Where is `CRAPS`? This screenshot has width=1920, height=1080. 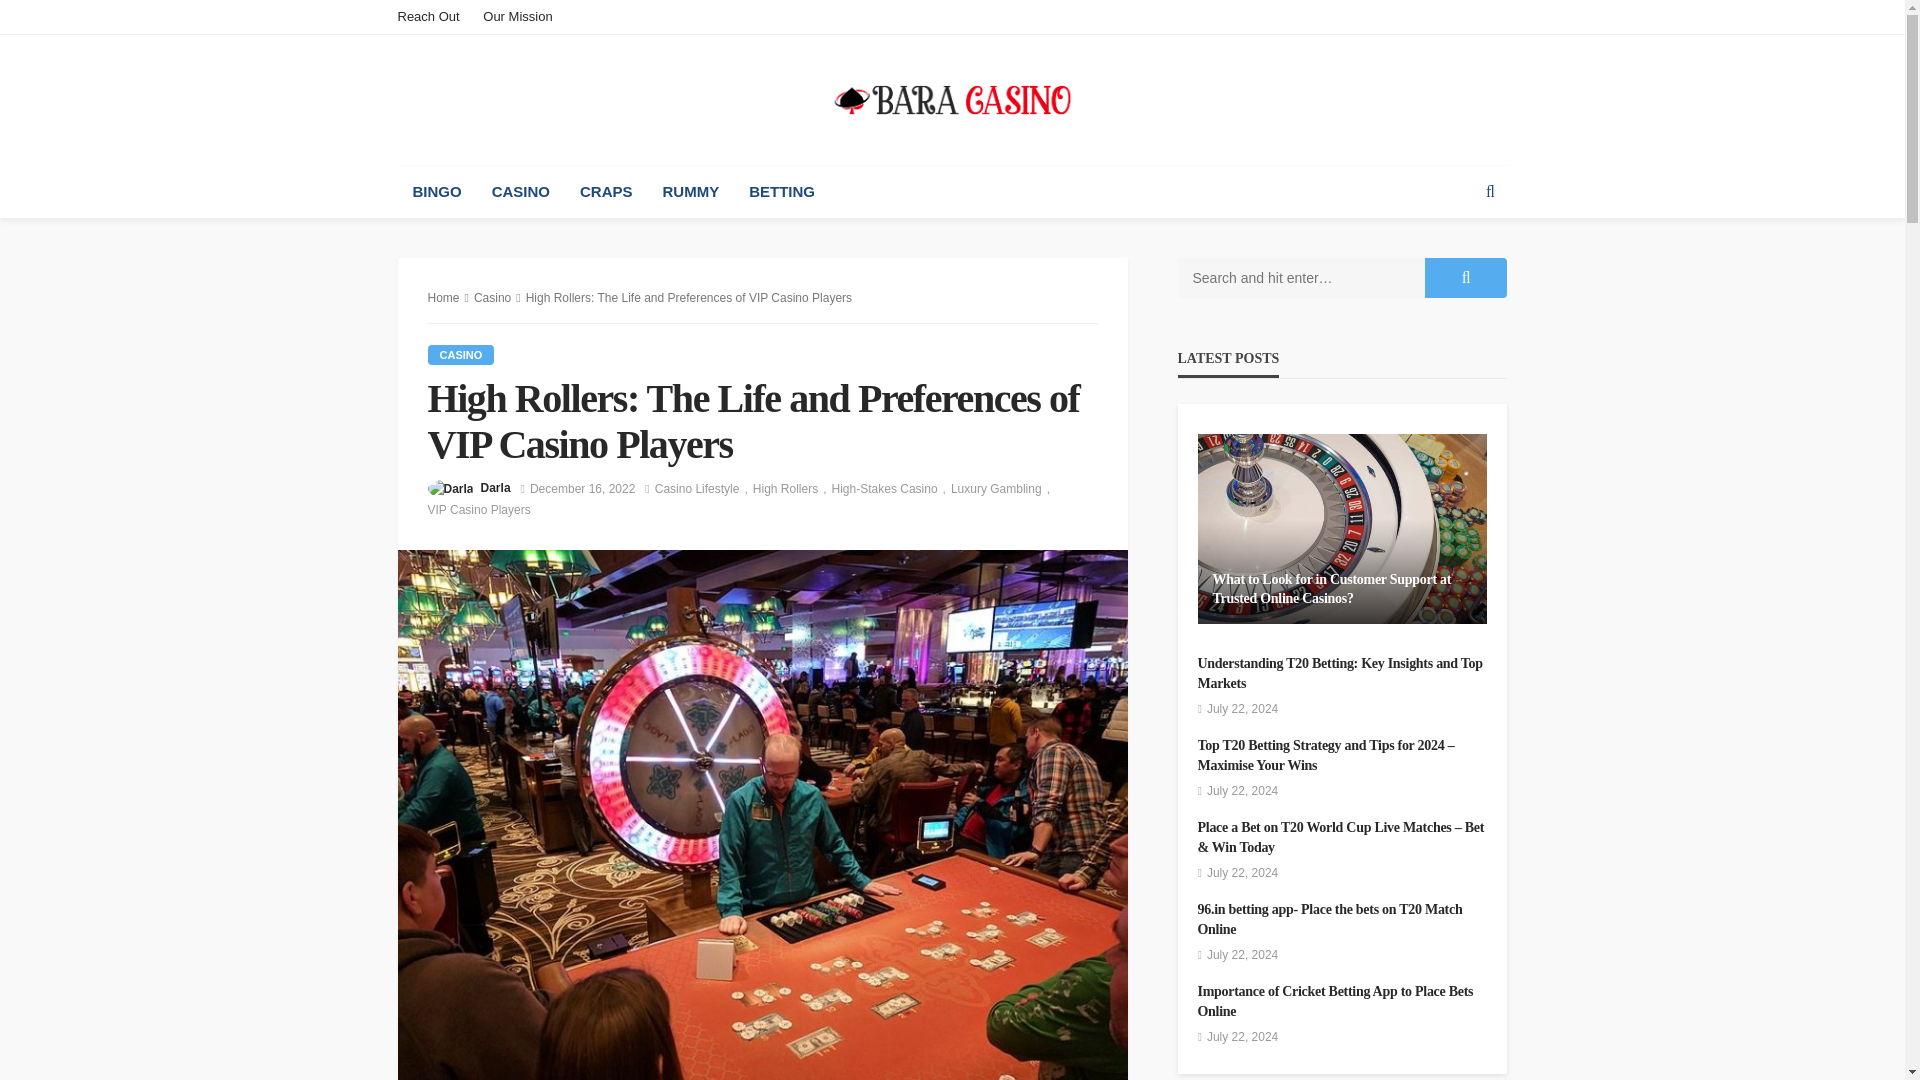
CRAPS is located at coordinates (606, 192).